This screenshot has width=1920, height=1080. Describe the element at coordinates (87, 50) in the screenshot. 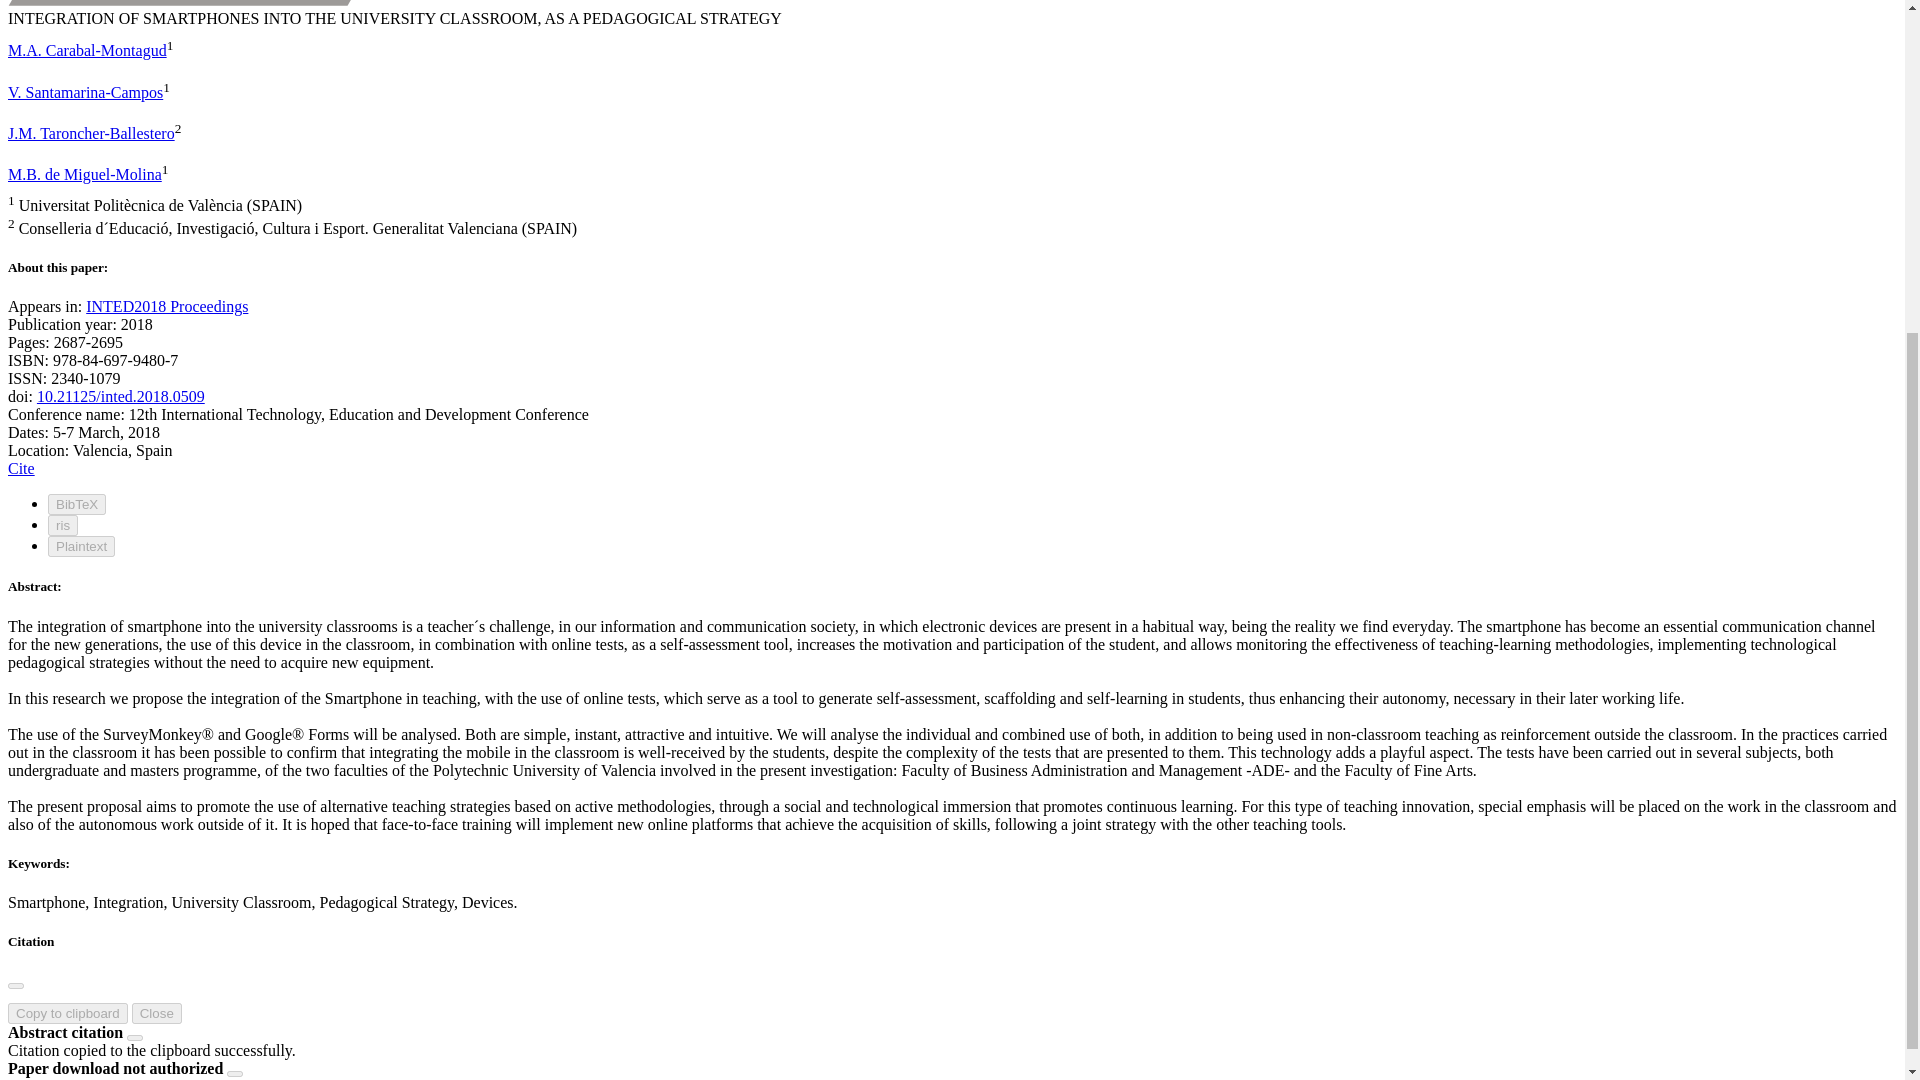

I see `M.A. Carabal-Montagud` at that location.